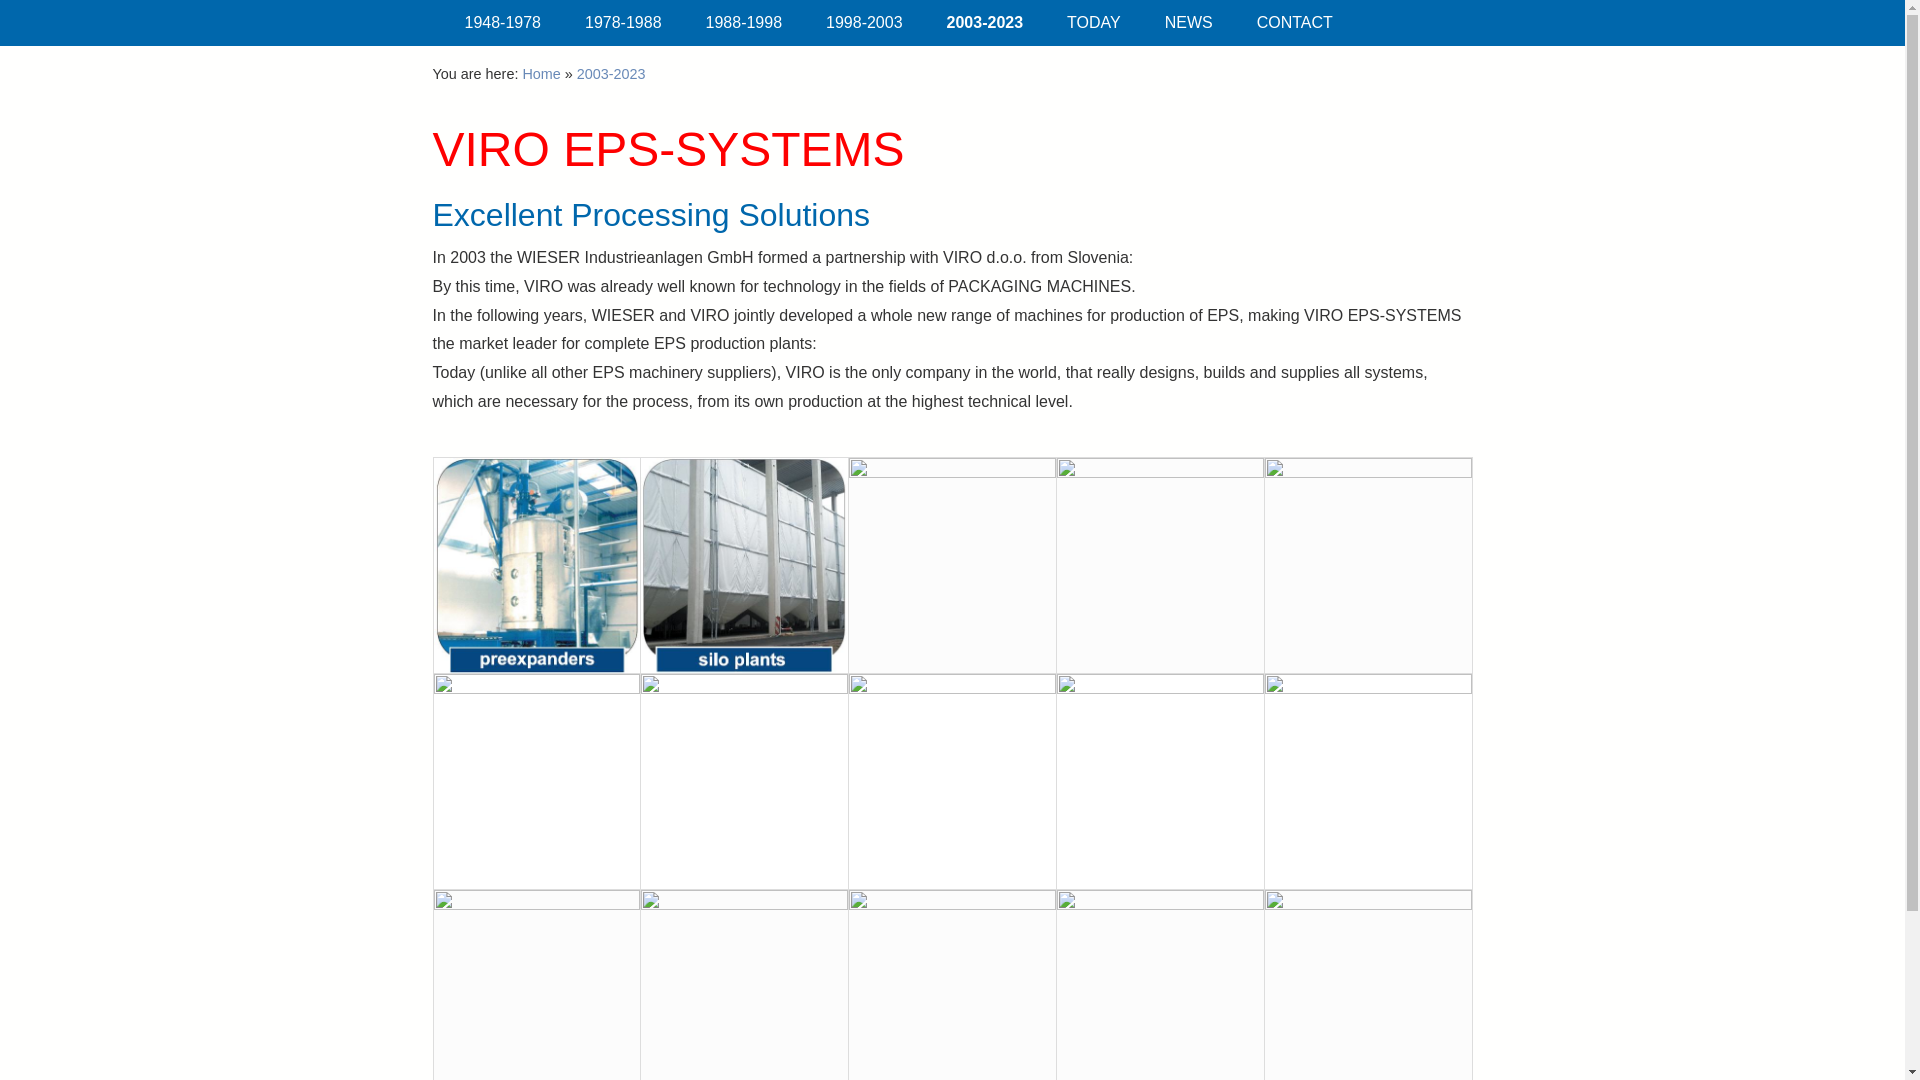 The width and height of the screenshot is (1920, 1080). What do you see at coordinates (986, 23) in the screenshot?
I see `2003-2023` at bounding box center [986, 23].